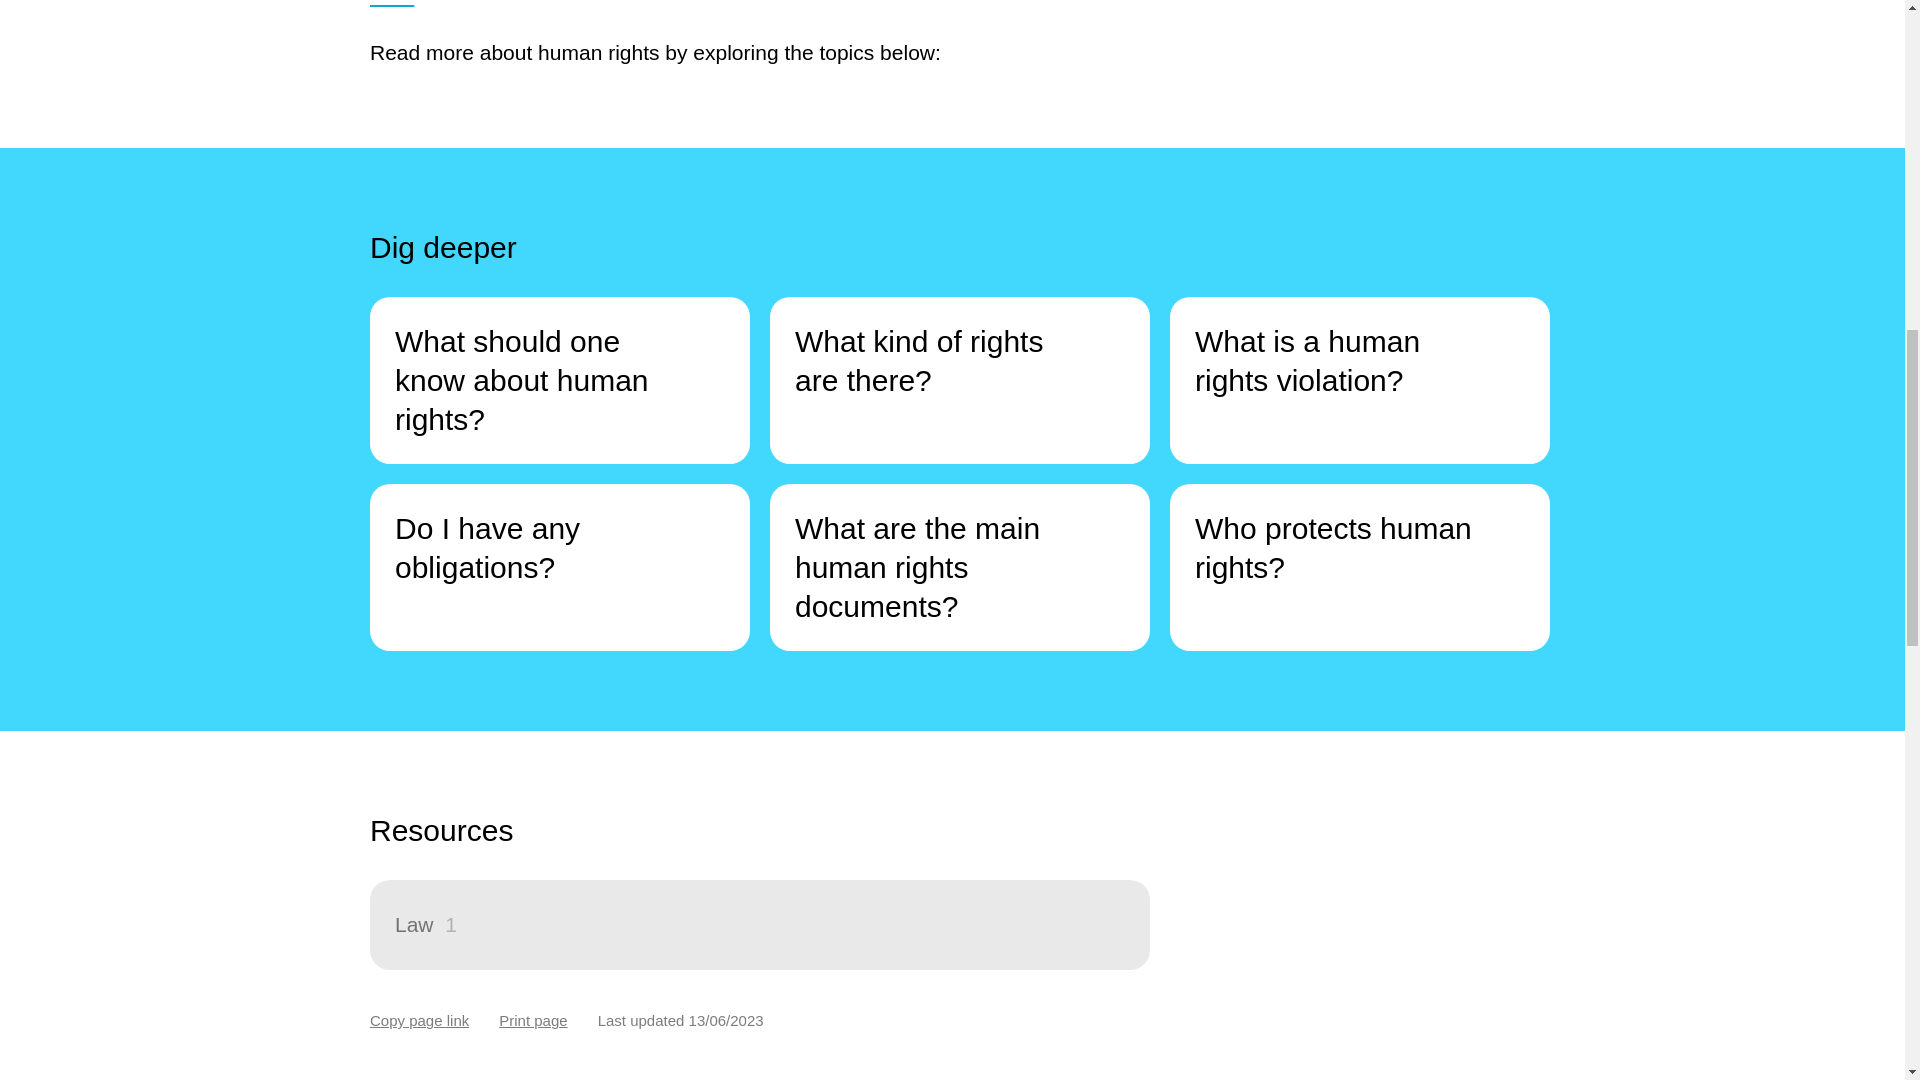 This screenshot has height=1080, width=1920. Describe the element at coordinates (760, 924) in the screenshot. I see `Law  1` at that location.